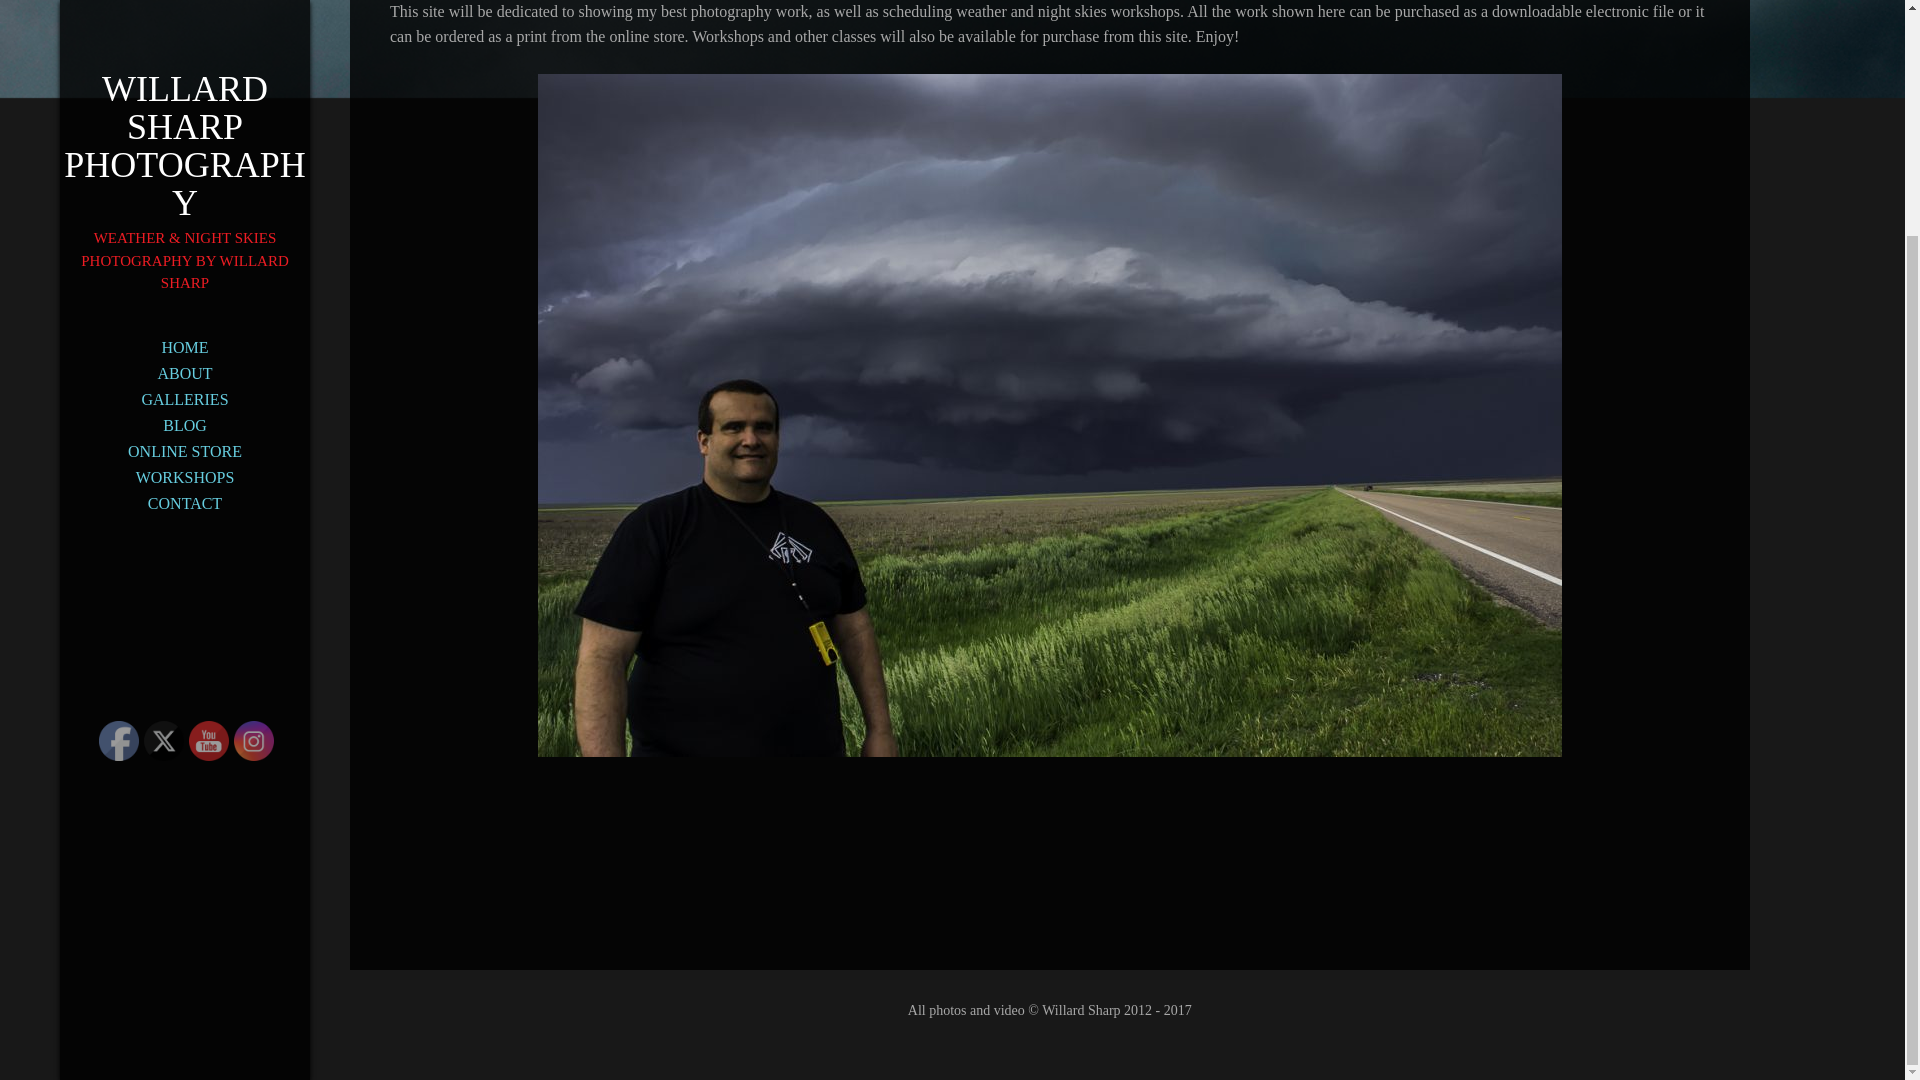 The width and height of the screenshot is (1920, 1080). I want to click on YouTube, so click(208, 741).